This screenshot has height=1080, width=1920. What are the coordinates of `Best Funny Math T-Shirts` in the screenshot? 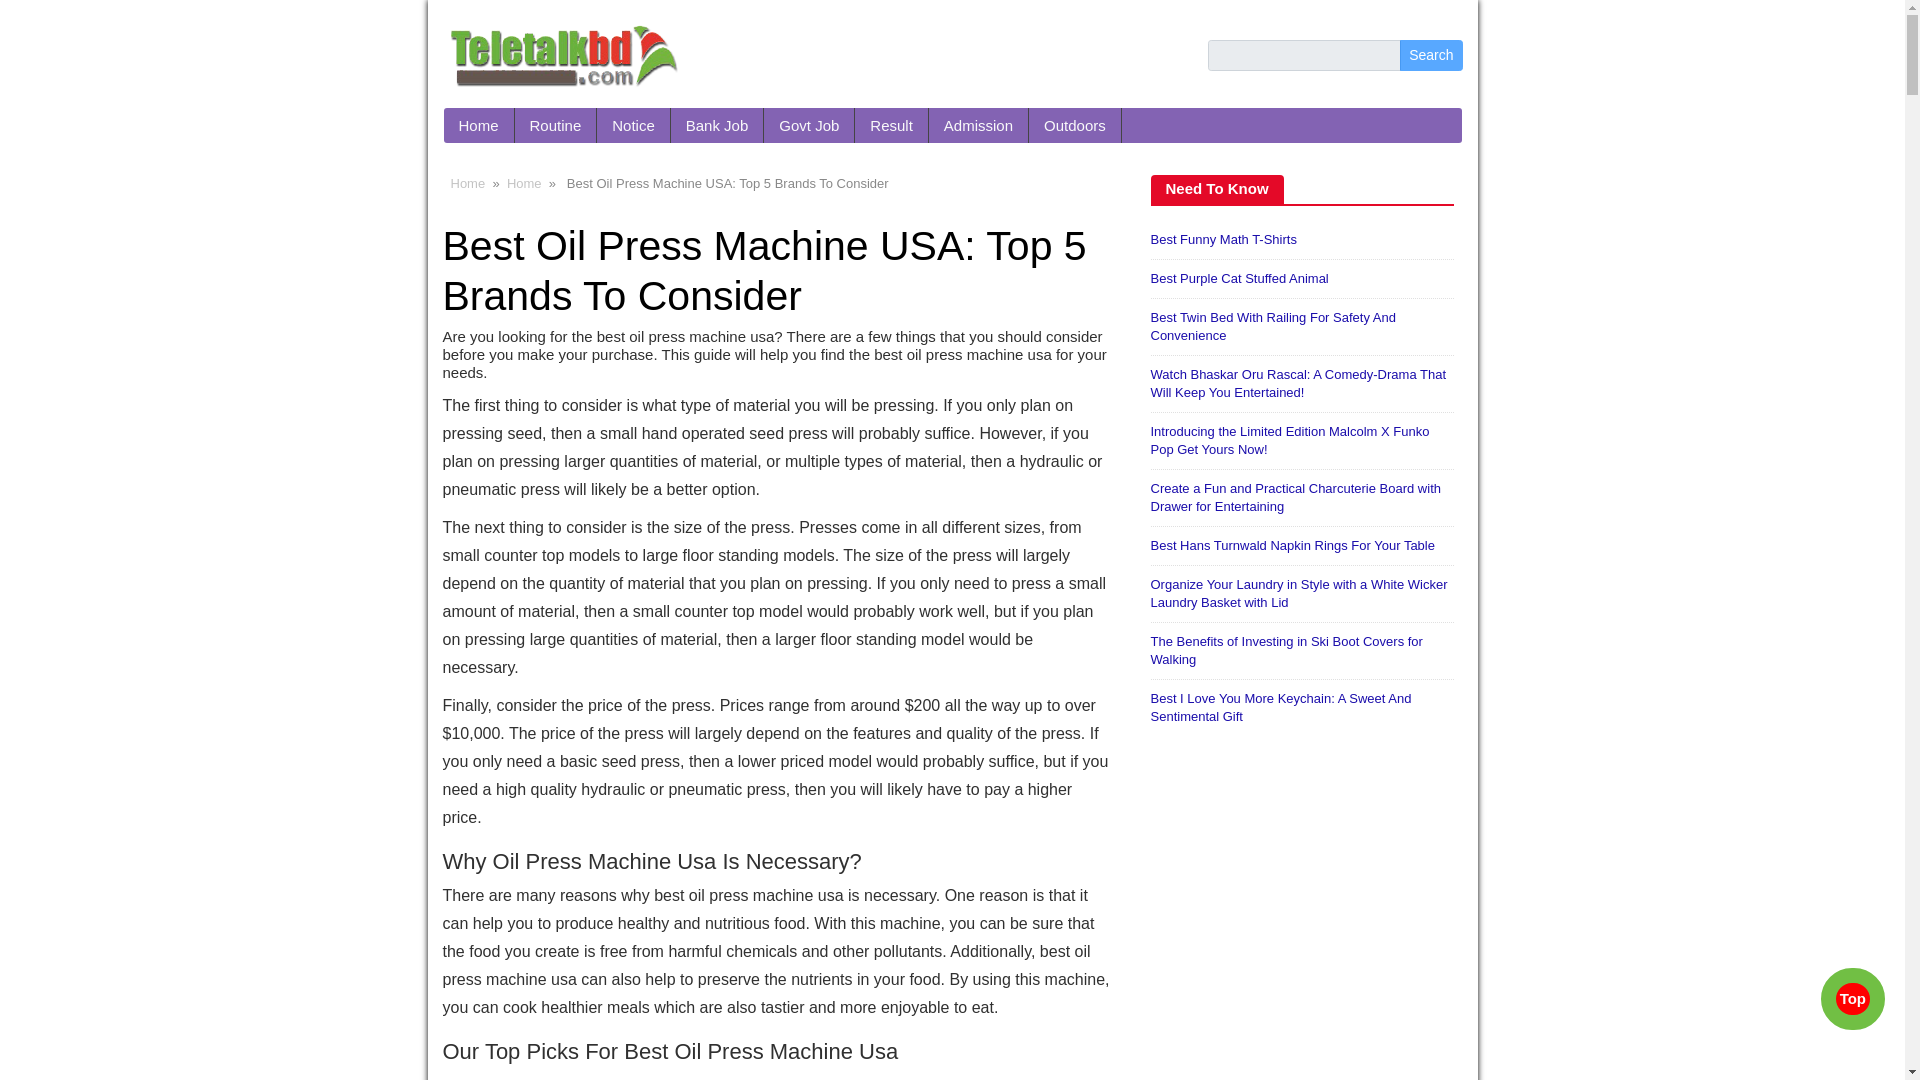 It's located at (1223, 240).